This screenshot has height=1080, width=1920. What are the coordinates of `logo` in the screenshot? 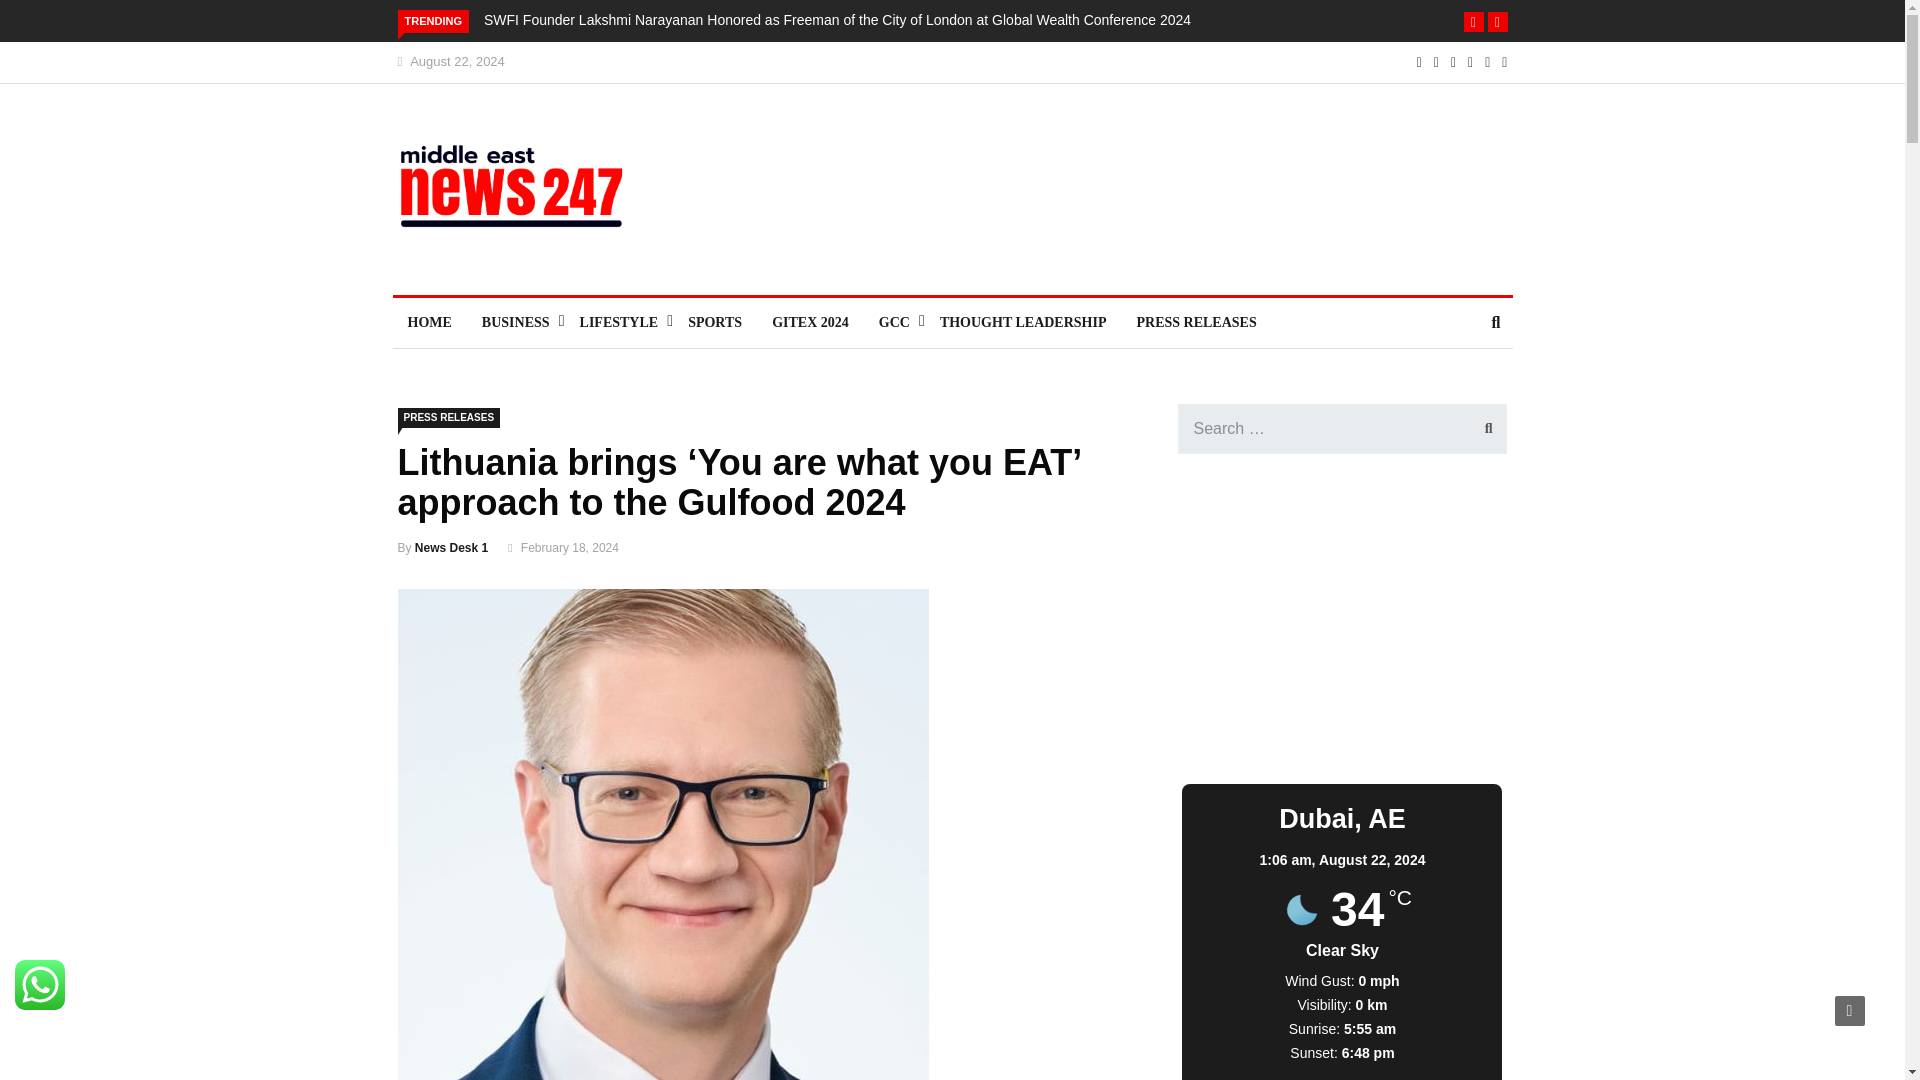 It's located at (524, 196).